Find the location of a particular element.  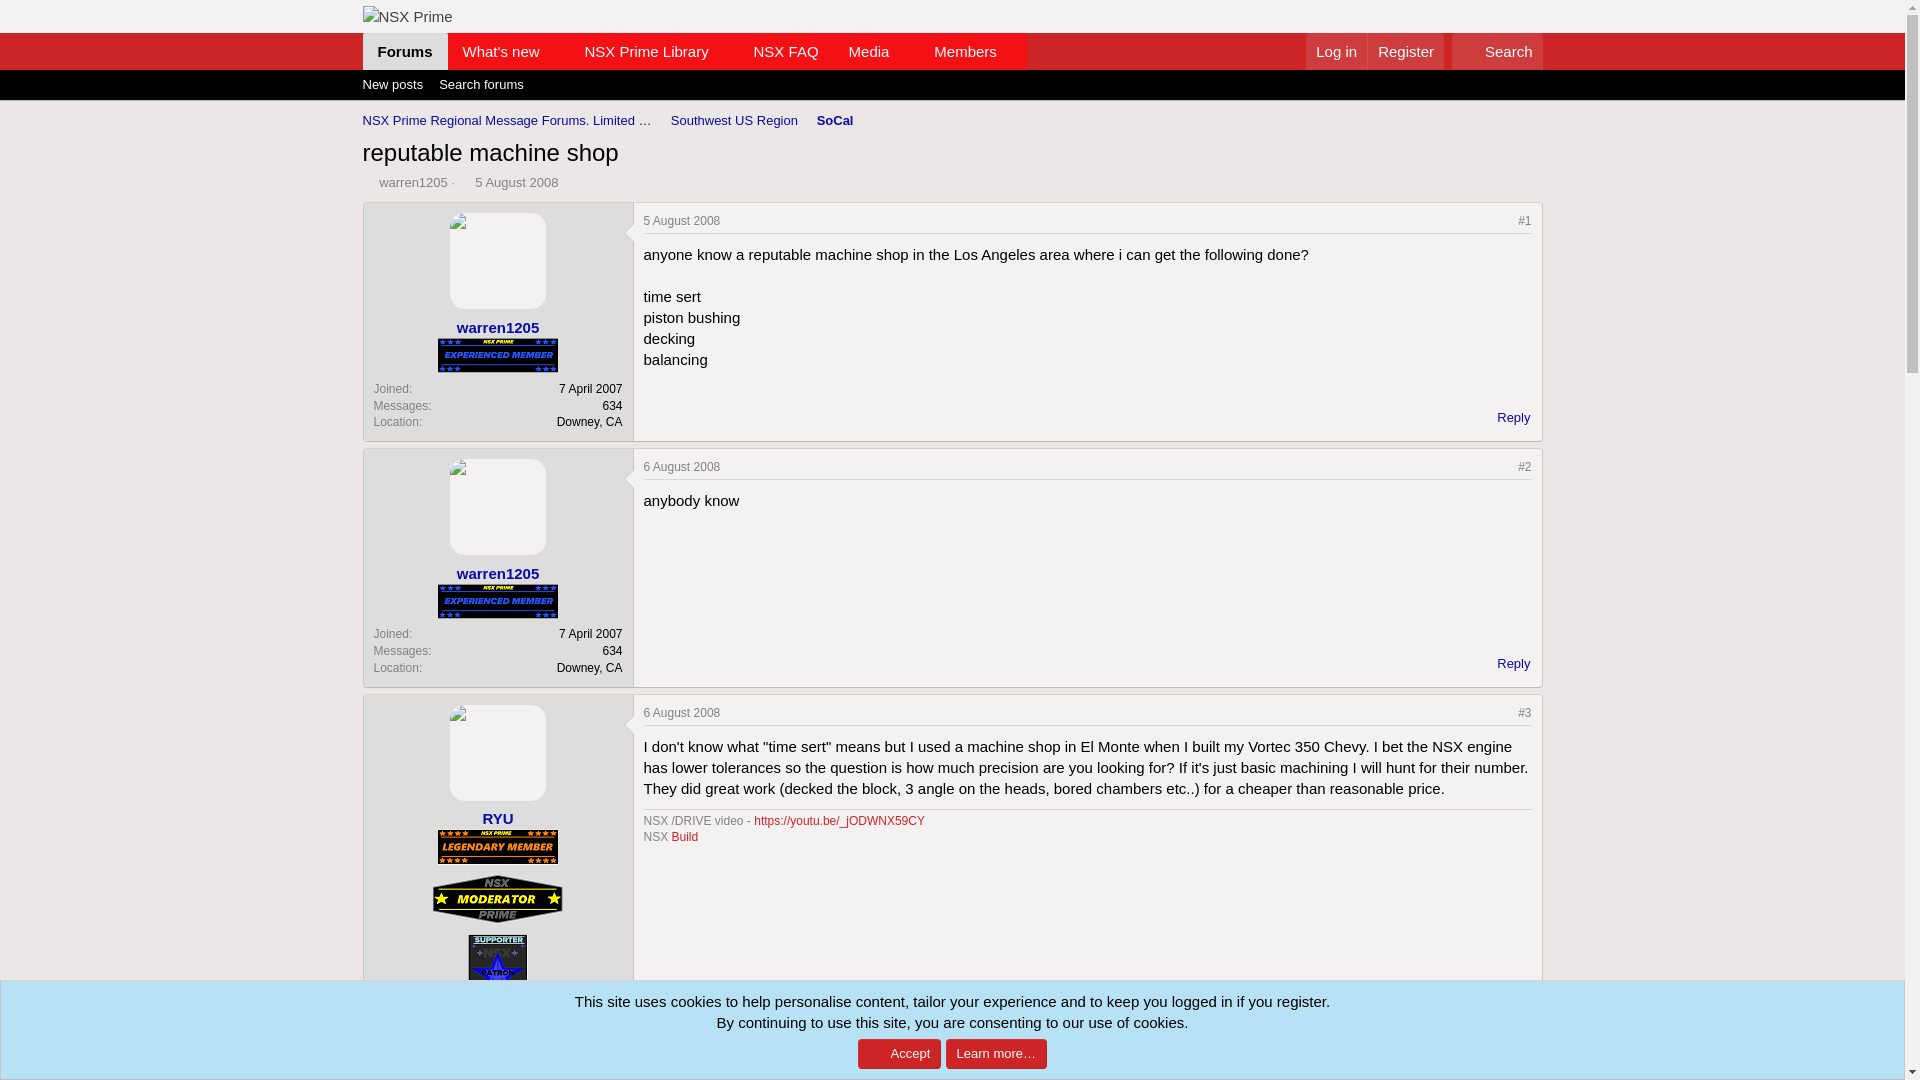

Register is located at coordinates (1505, 418).